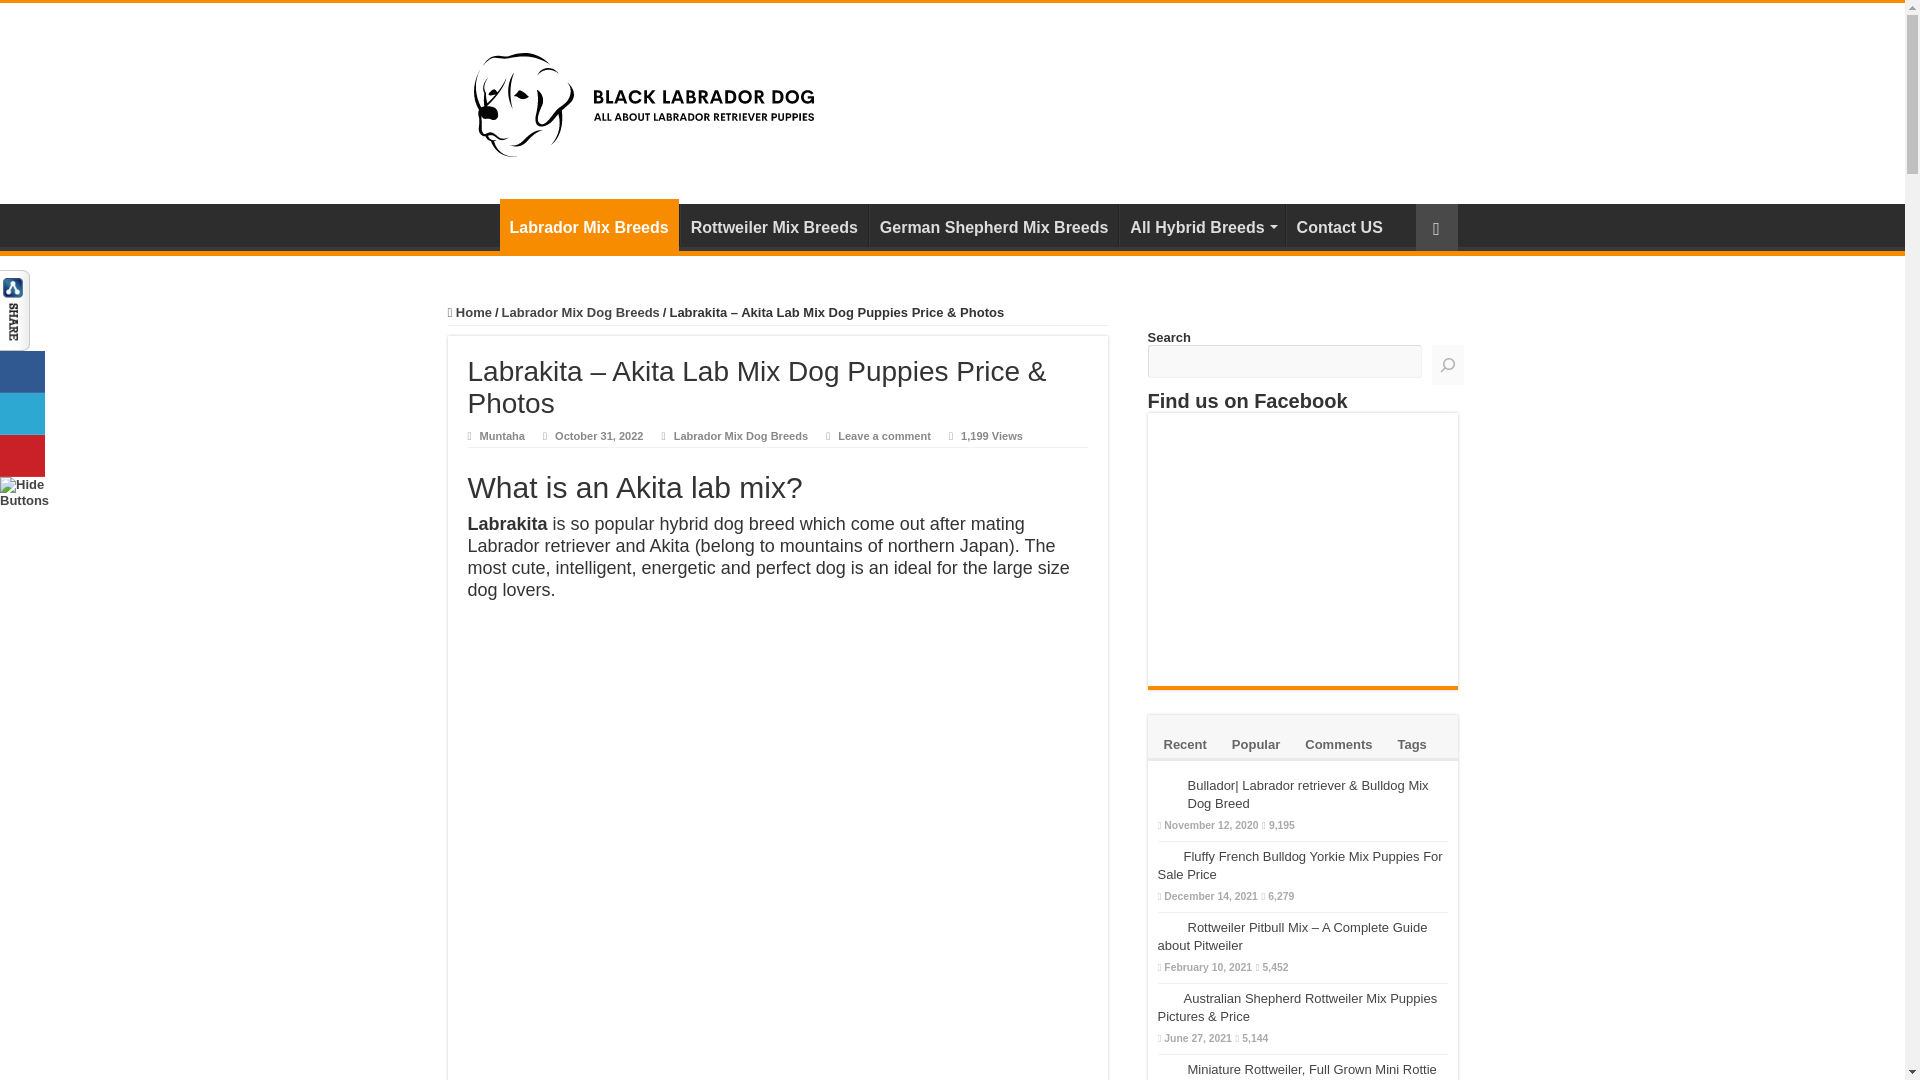  Describe the element at coordinates (589, 224) in the screenshot. I see `Labrador Mix Breeds` at that location.